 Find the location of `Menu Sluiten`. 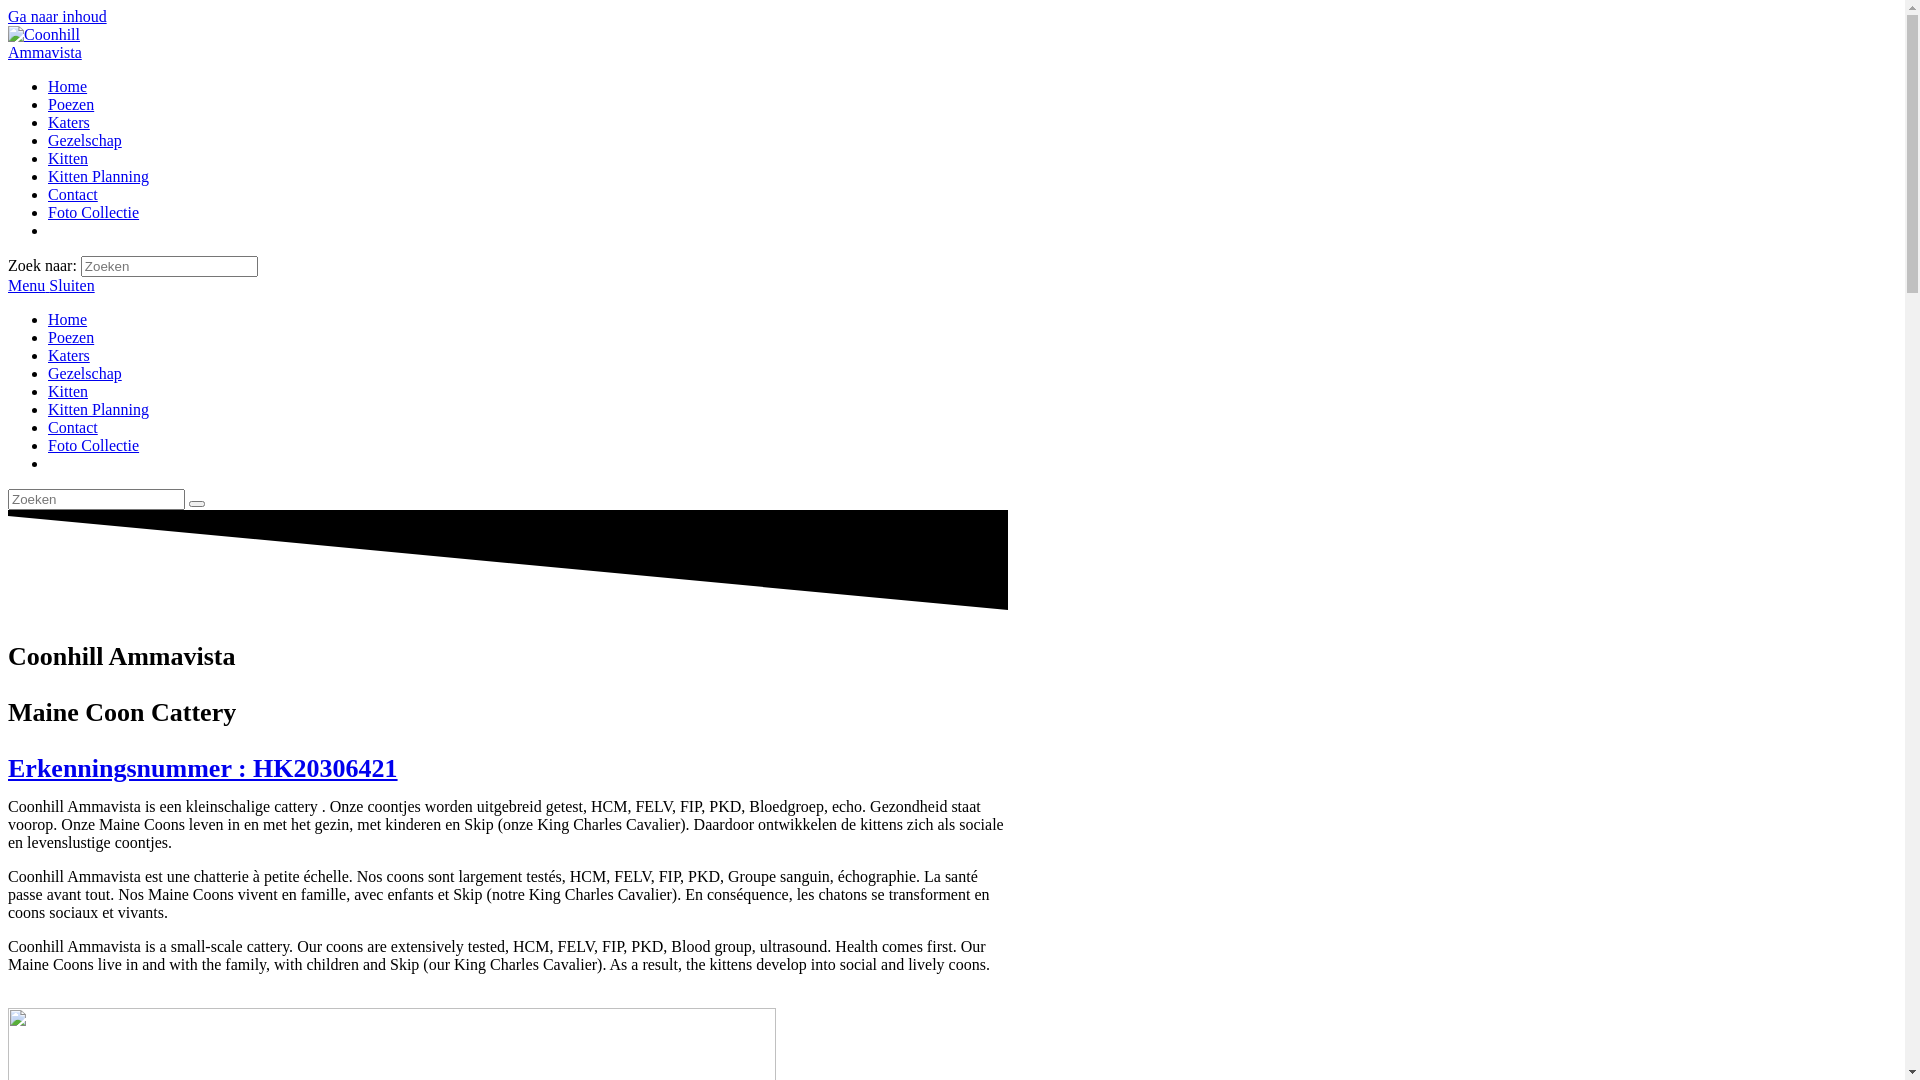

Menu Sluiten is located at coordinates (52, 286).